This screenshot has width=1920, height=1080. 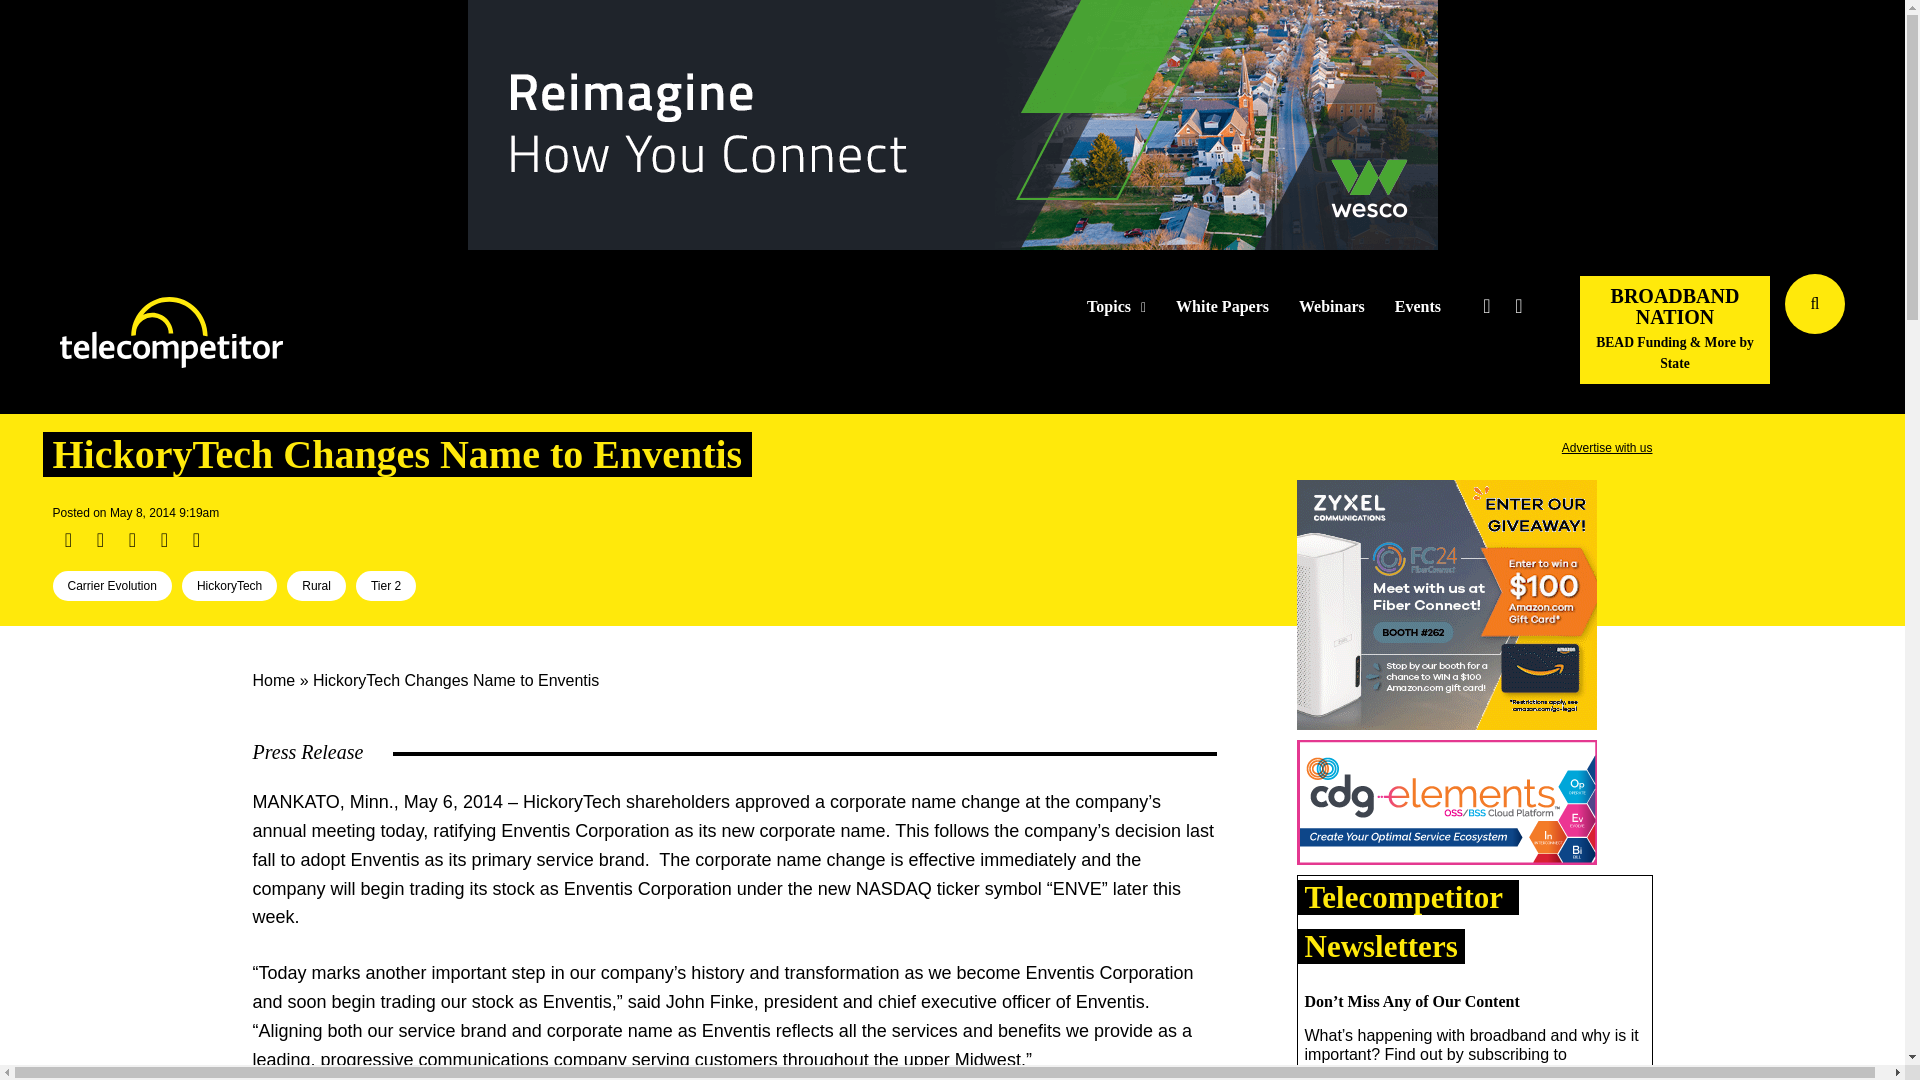 What do you see at coordinates (1116, 307) in the screenshot?
I see `Topics` at bounding box center [1116, 307].